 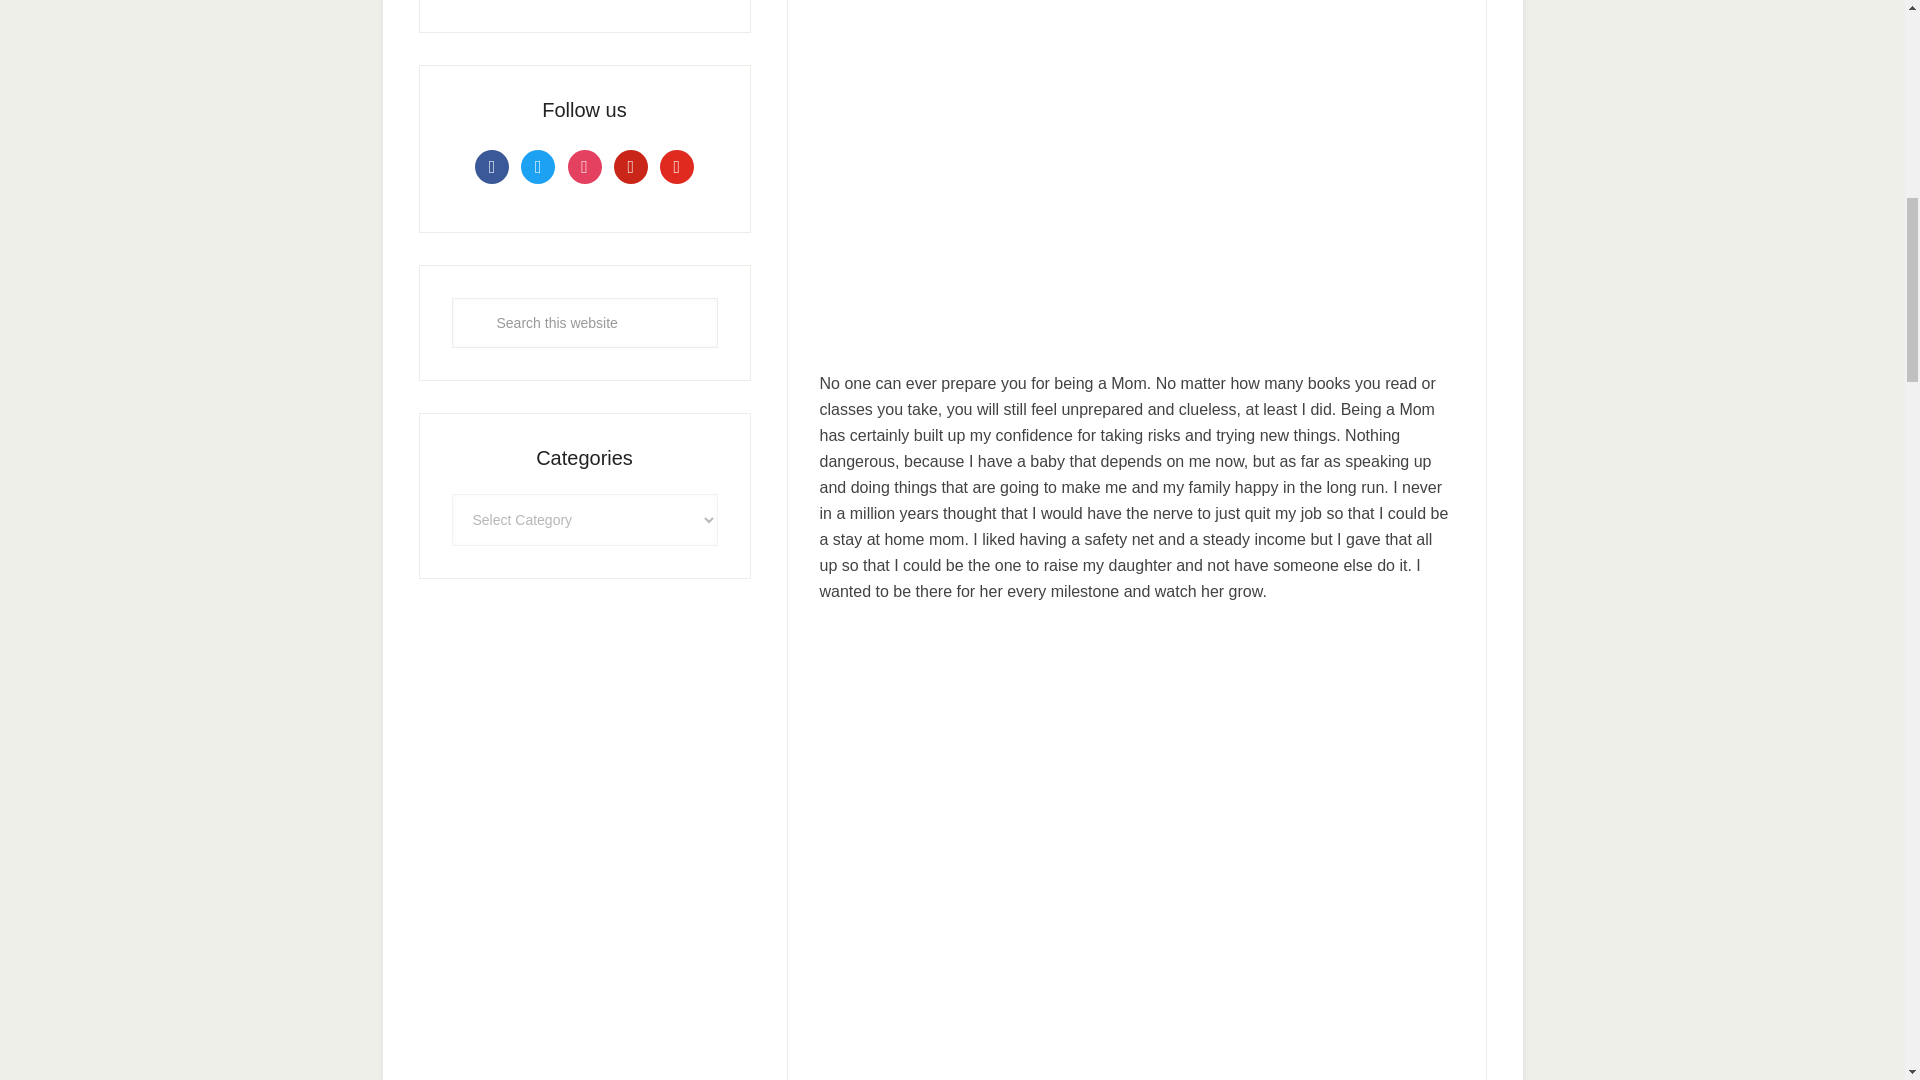 I want to click on Facebook, so click(x=491, y=164).